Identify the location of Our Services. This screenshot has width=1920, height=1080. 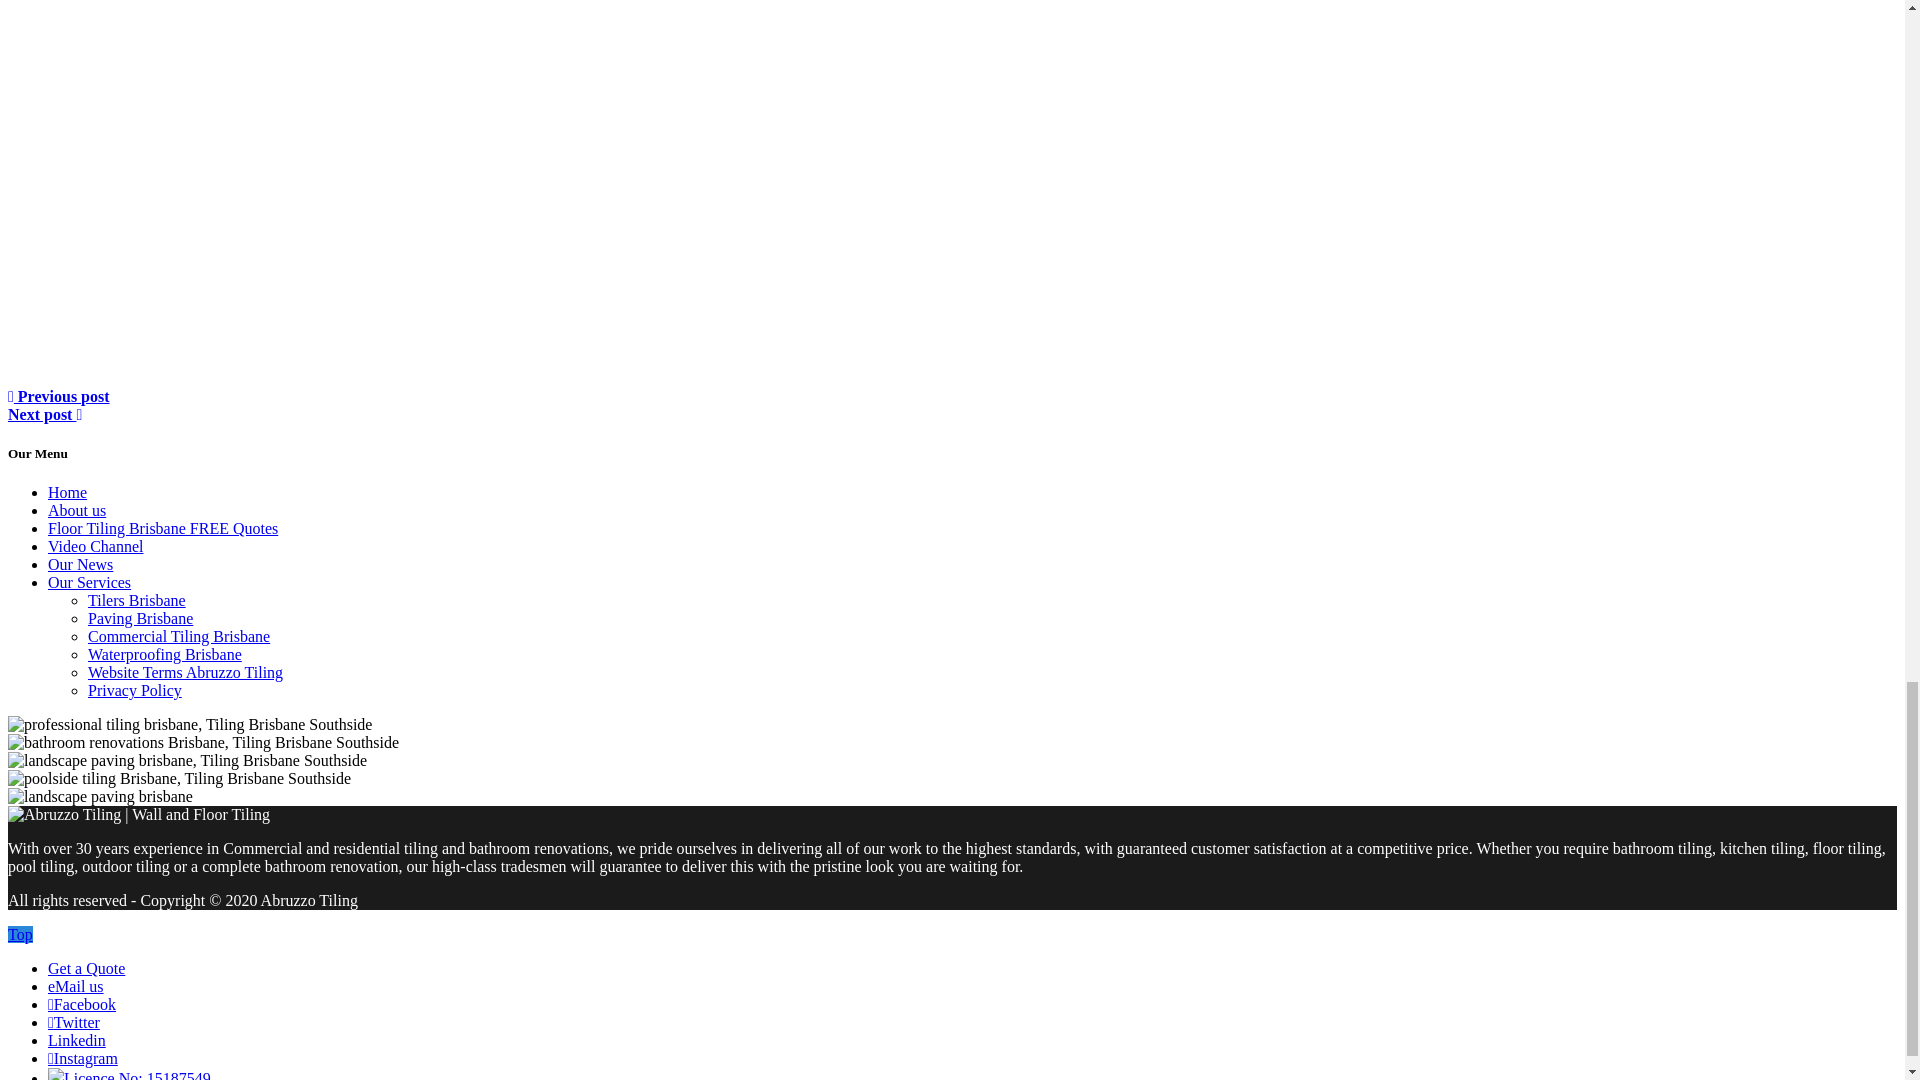
(89, 582).